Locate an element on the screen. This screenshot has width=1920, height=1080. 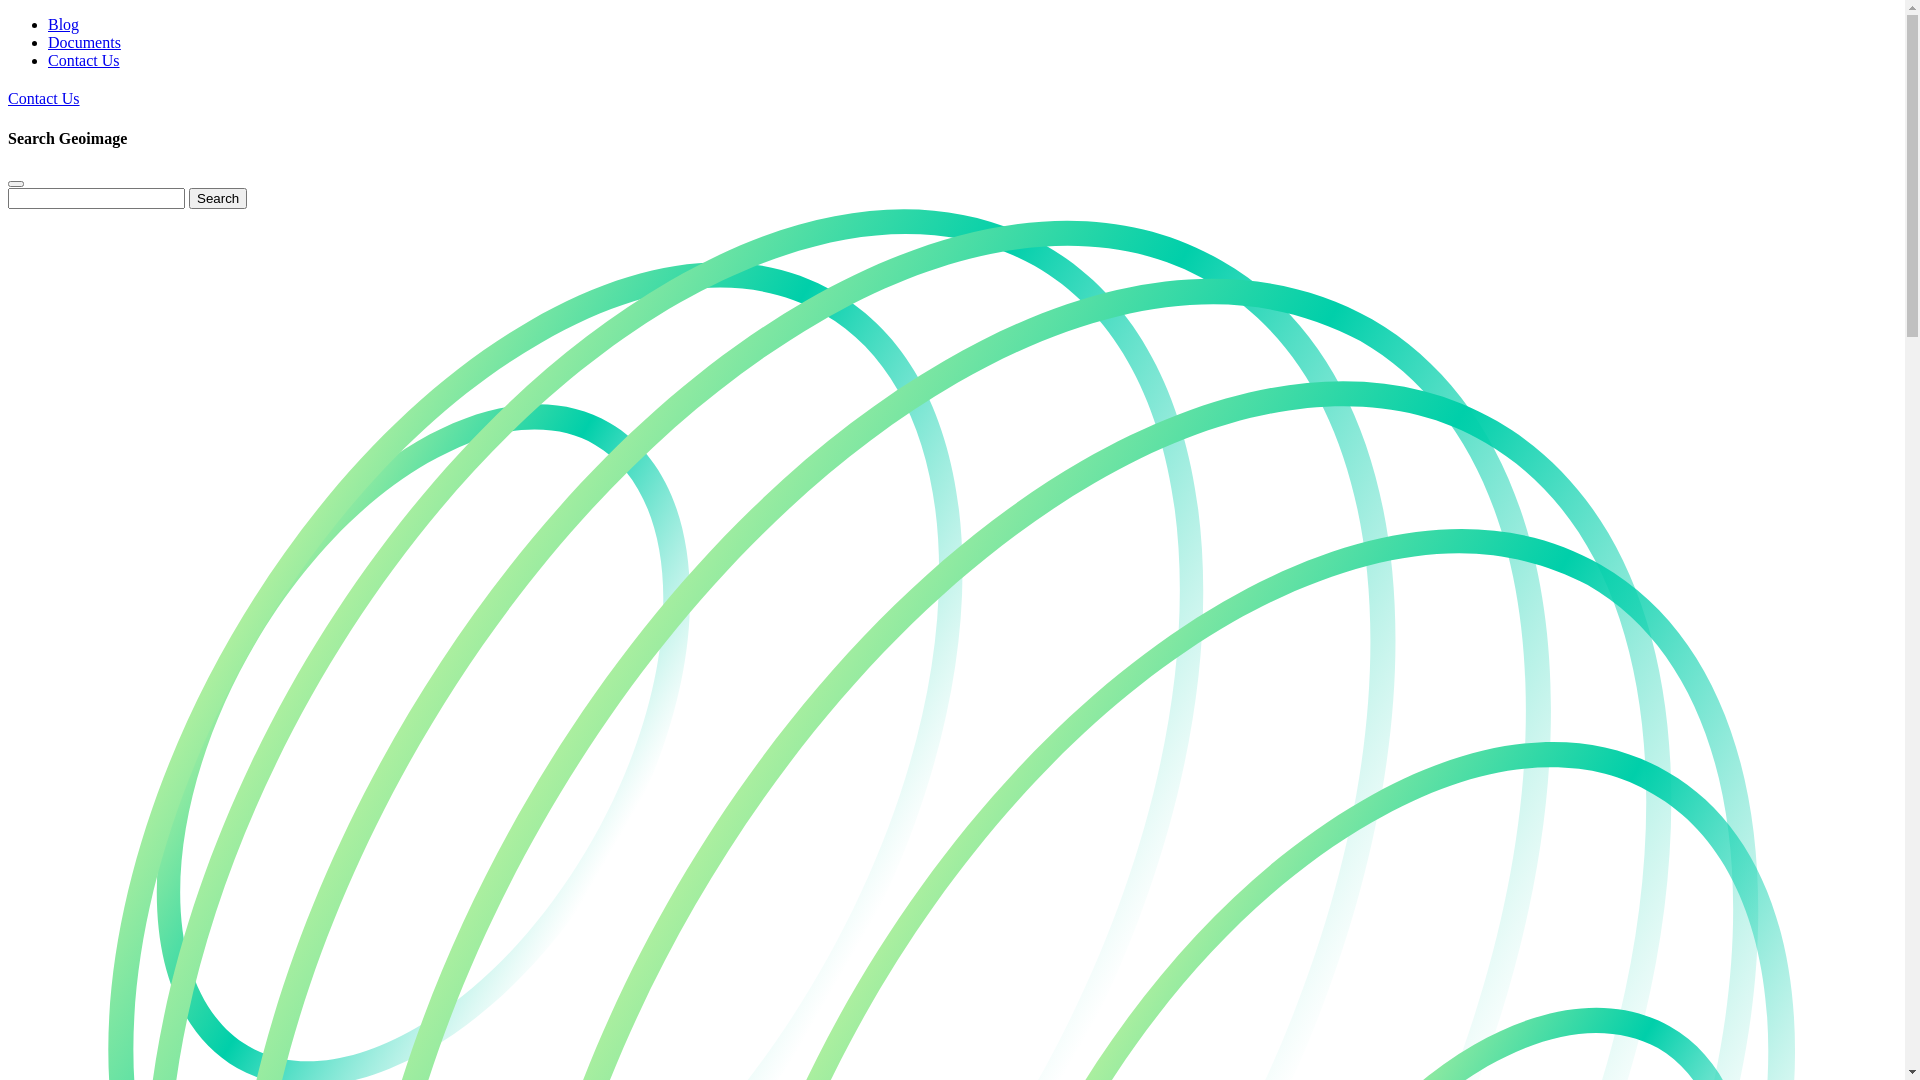
Search is located at coordinates (218, 198).